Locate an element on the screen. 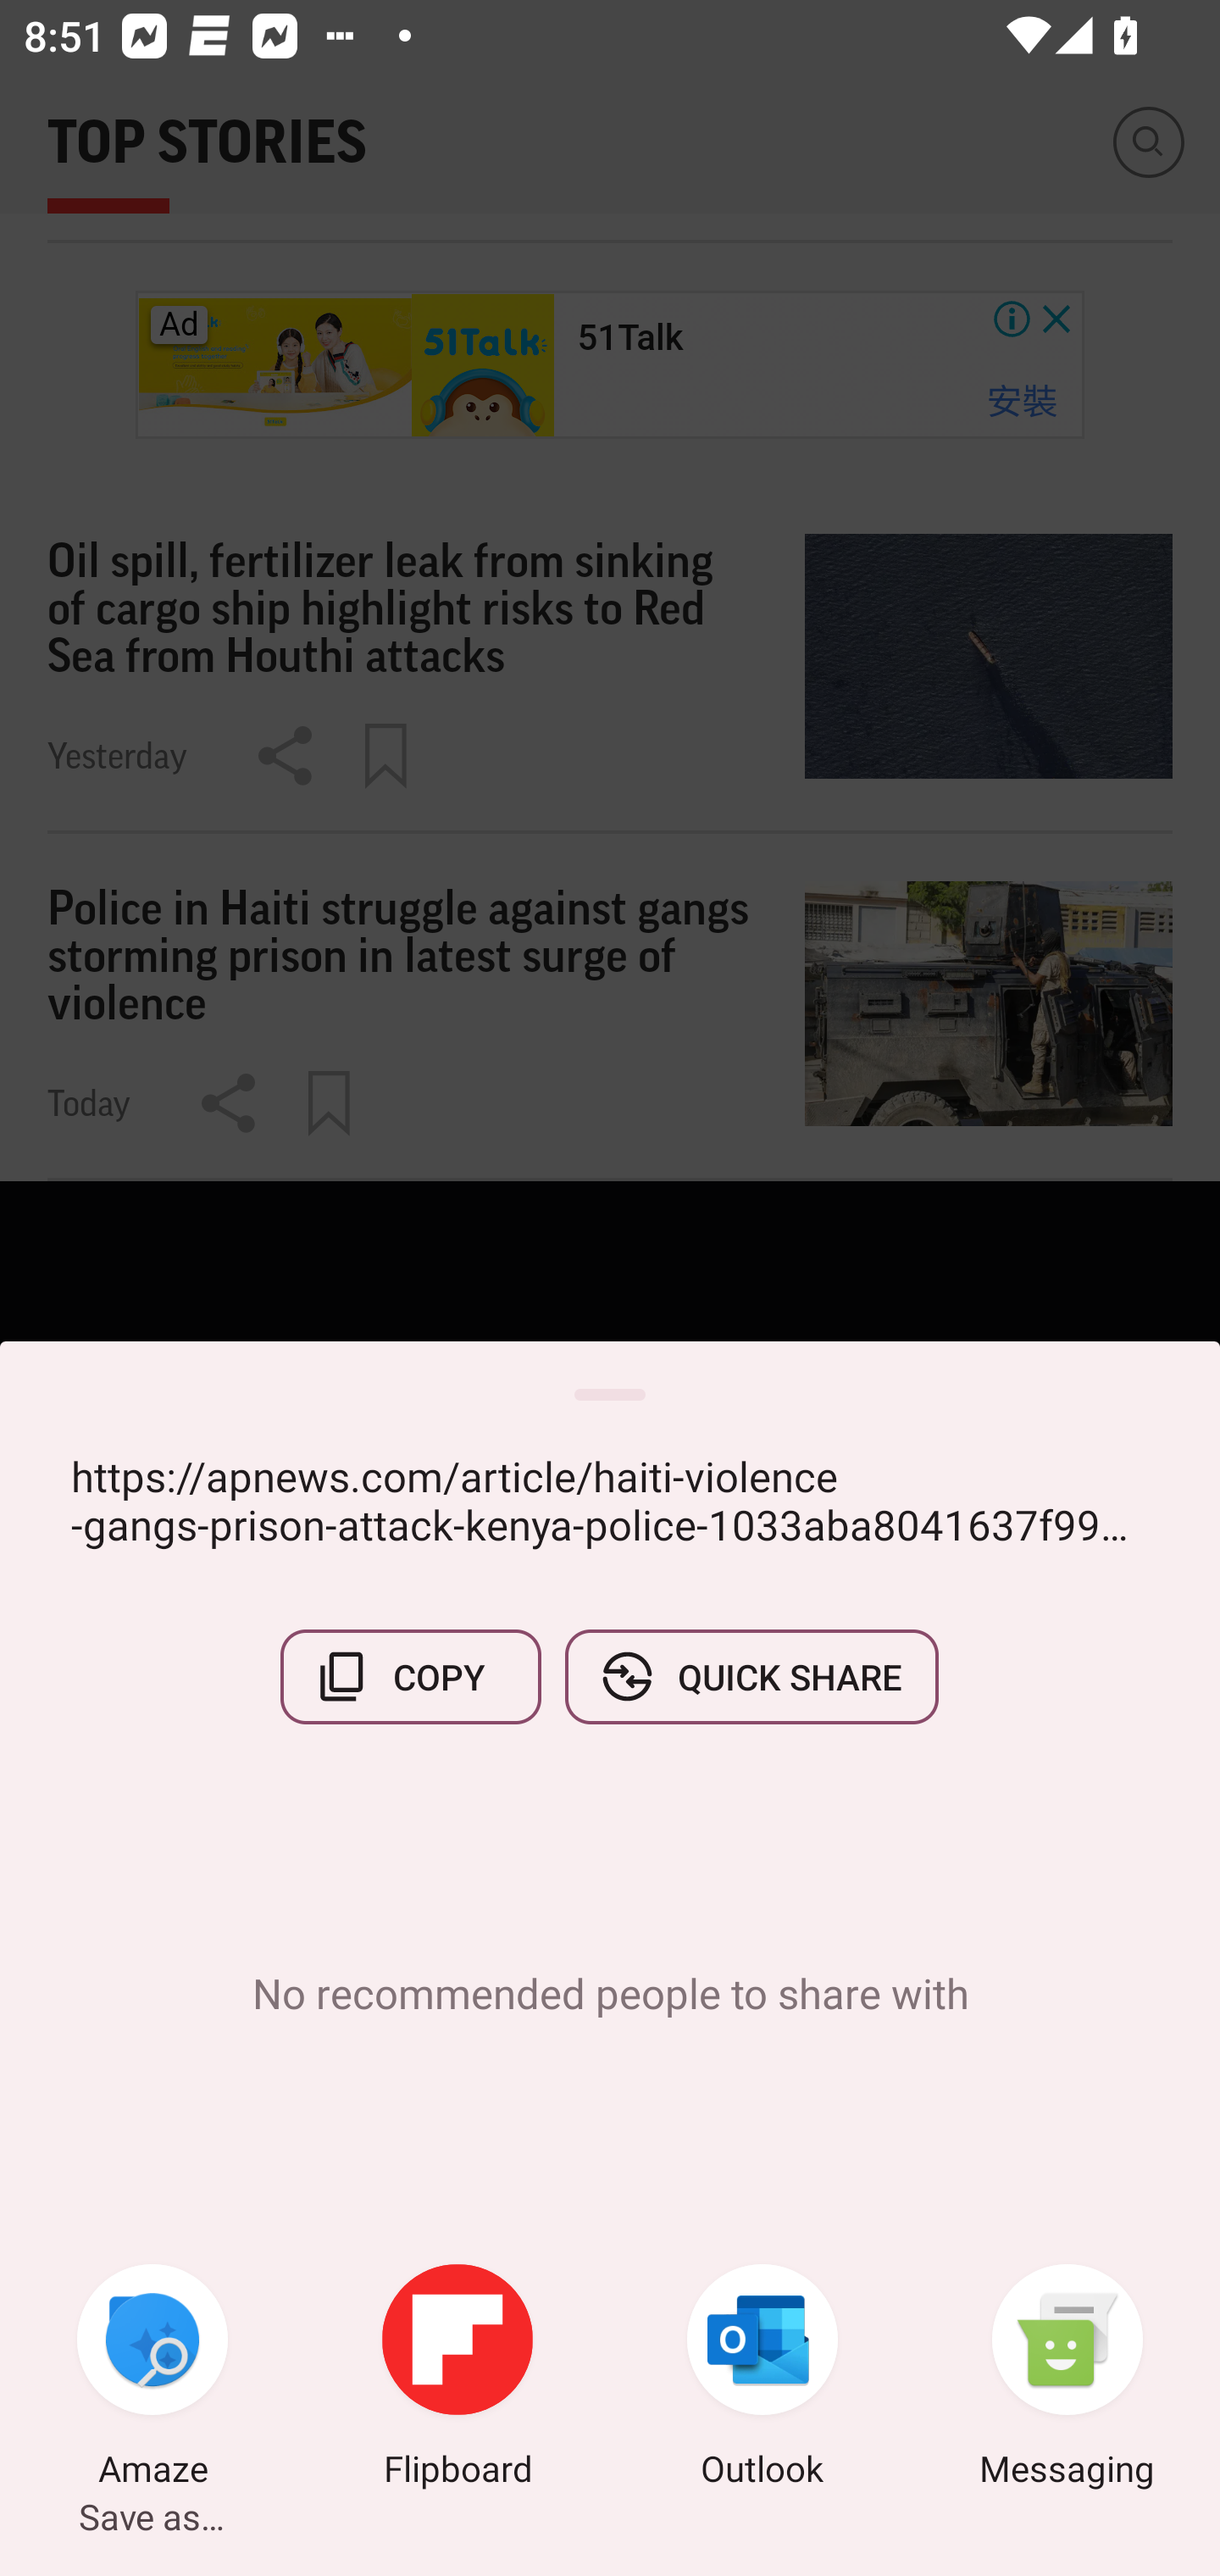 The image size is (1220, 2576). Amaze Save as… is located at coordinates (152, 2379).